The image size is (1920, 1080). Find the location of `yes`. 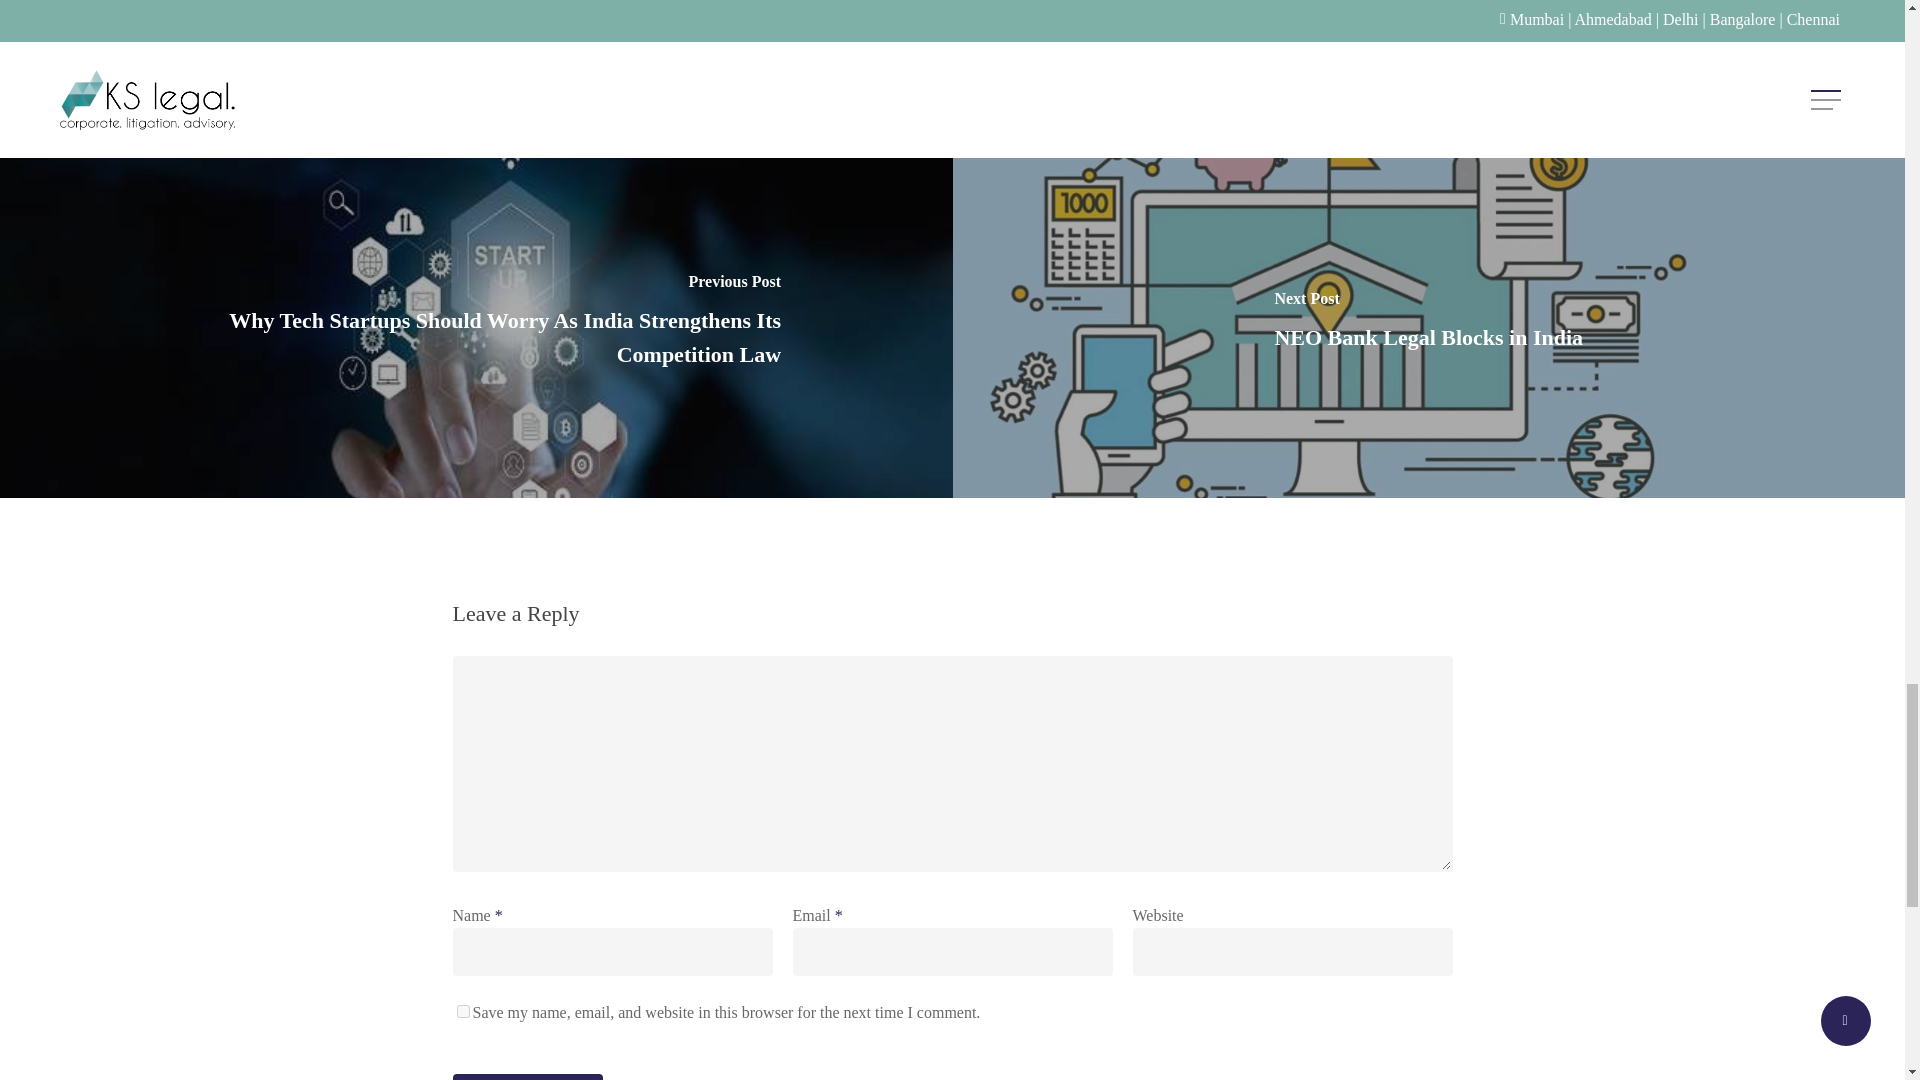

yes is located at coordinates (462, 1012).